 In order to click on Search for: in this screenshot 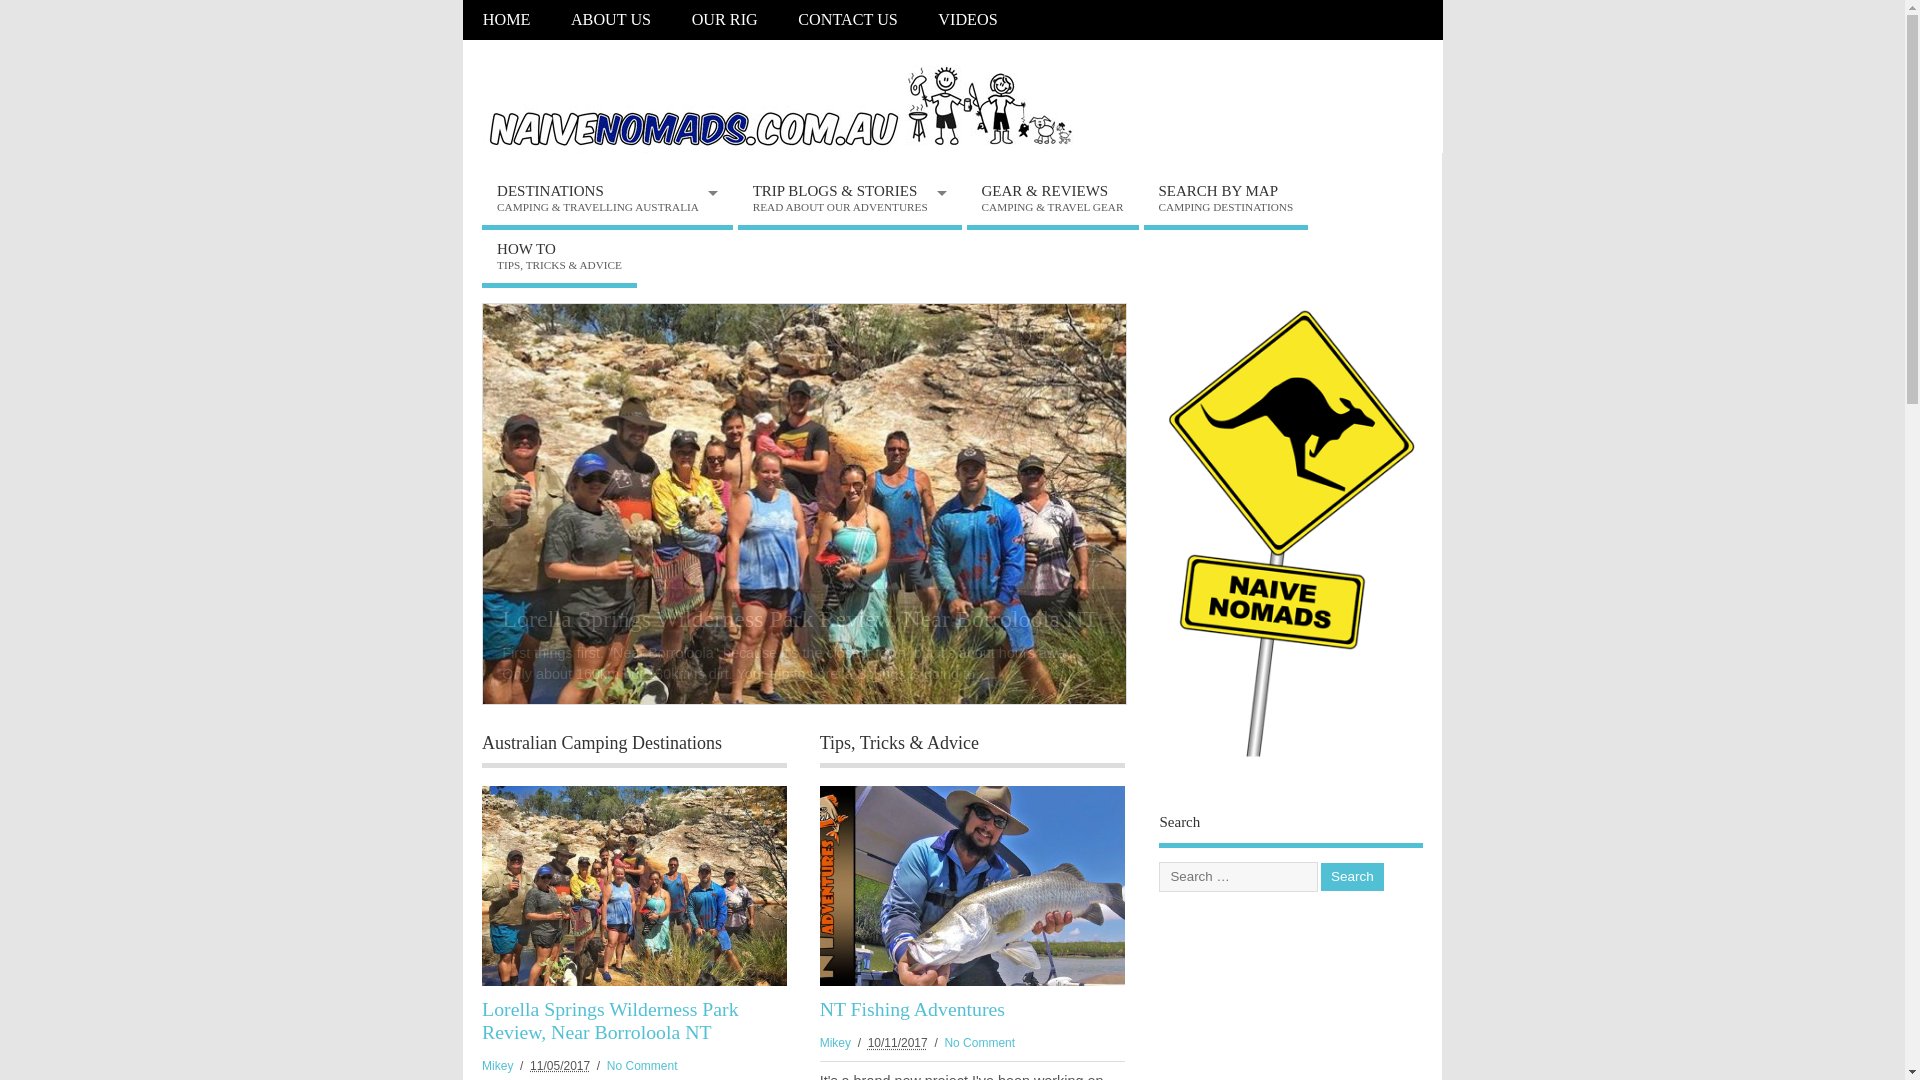, I will do `click(1238, 877)`.